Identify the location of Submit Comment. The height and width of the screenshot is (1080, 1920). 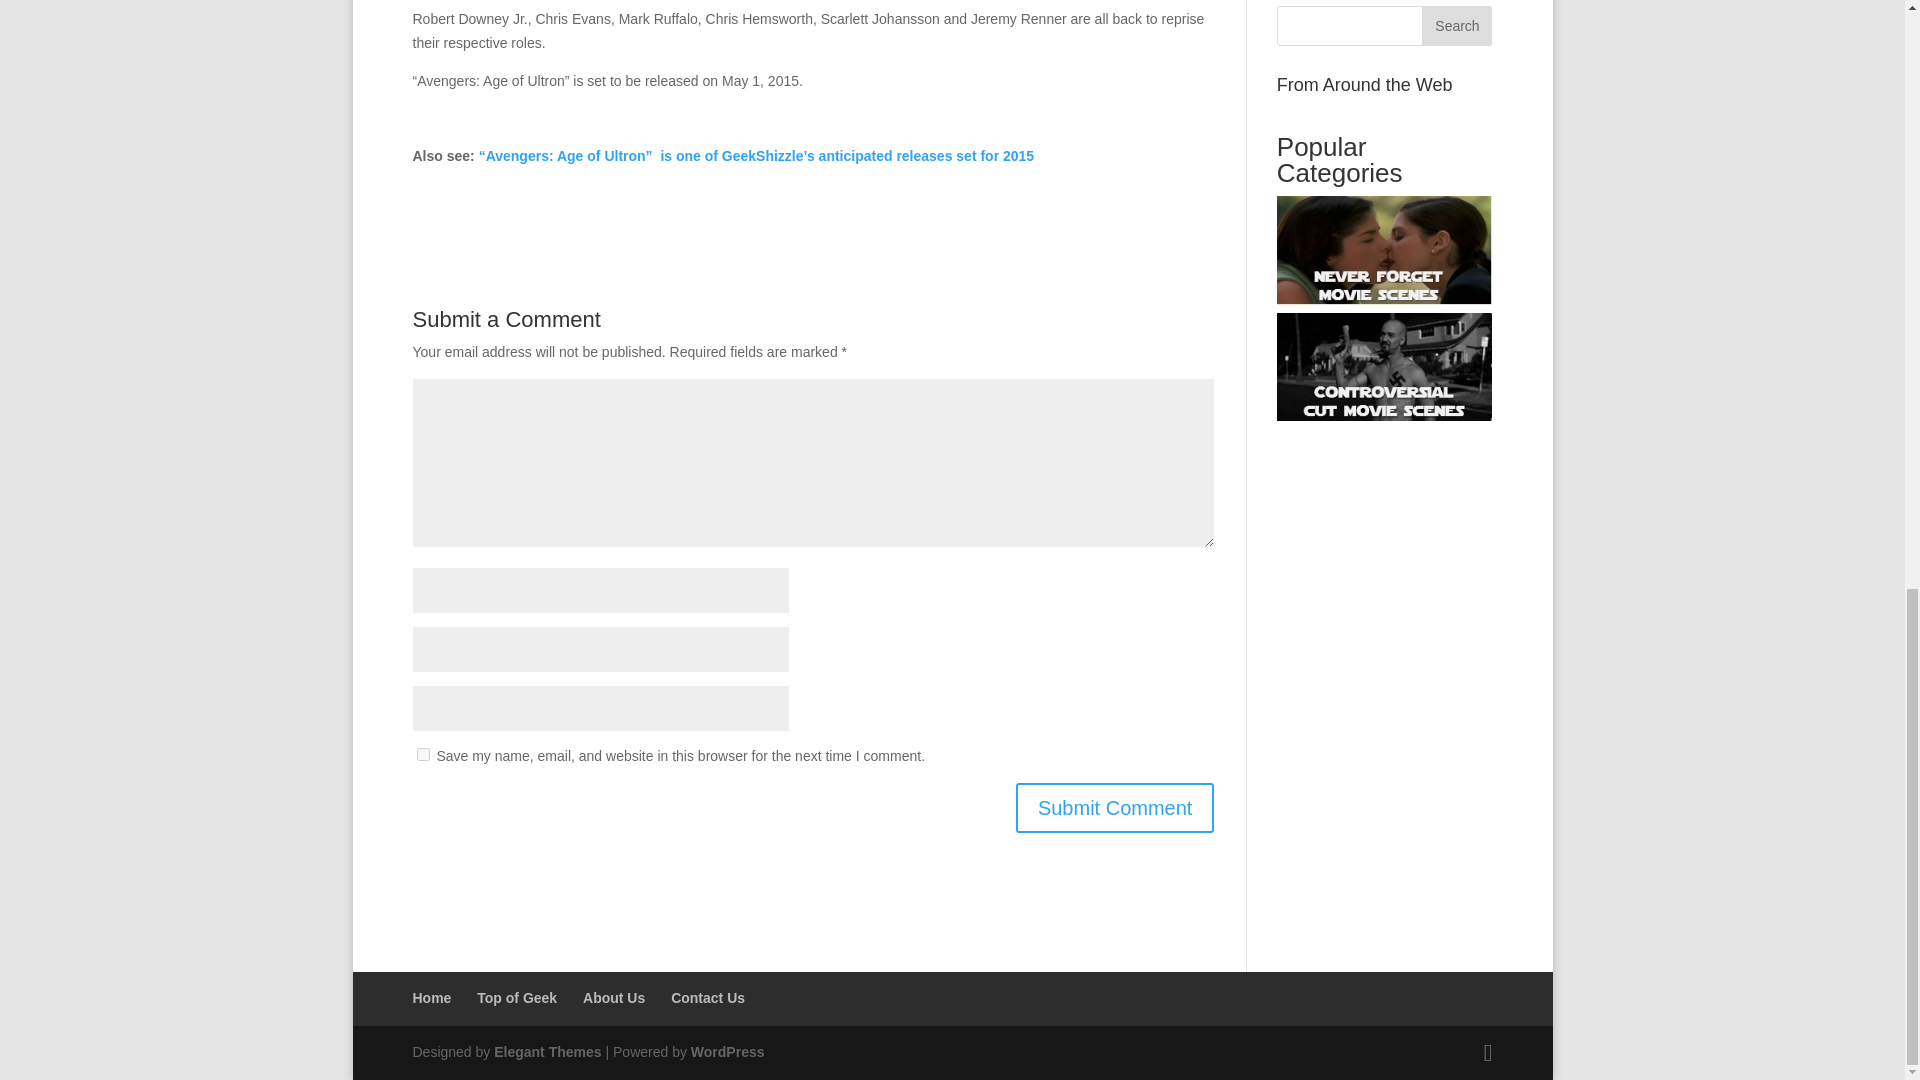
(1115, 808).